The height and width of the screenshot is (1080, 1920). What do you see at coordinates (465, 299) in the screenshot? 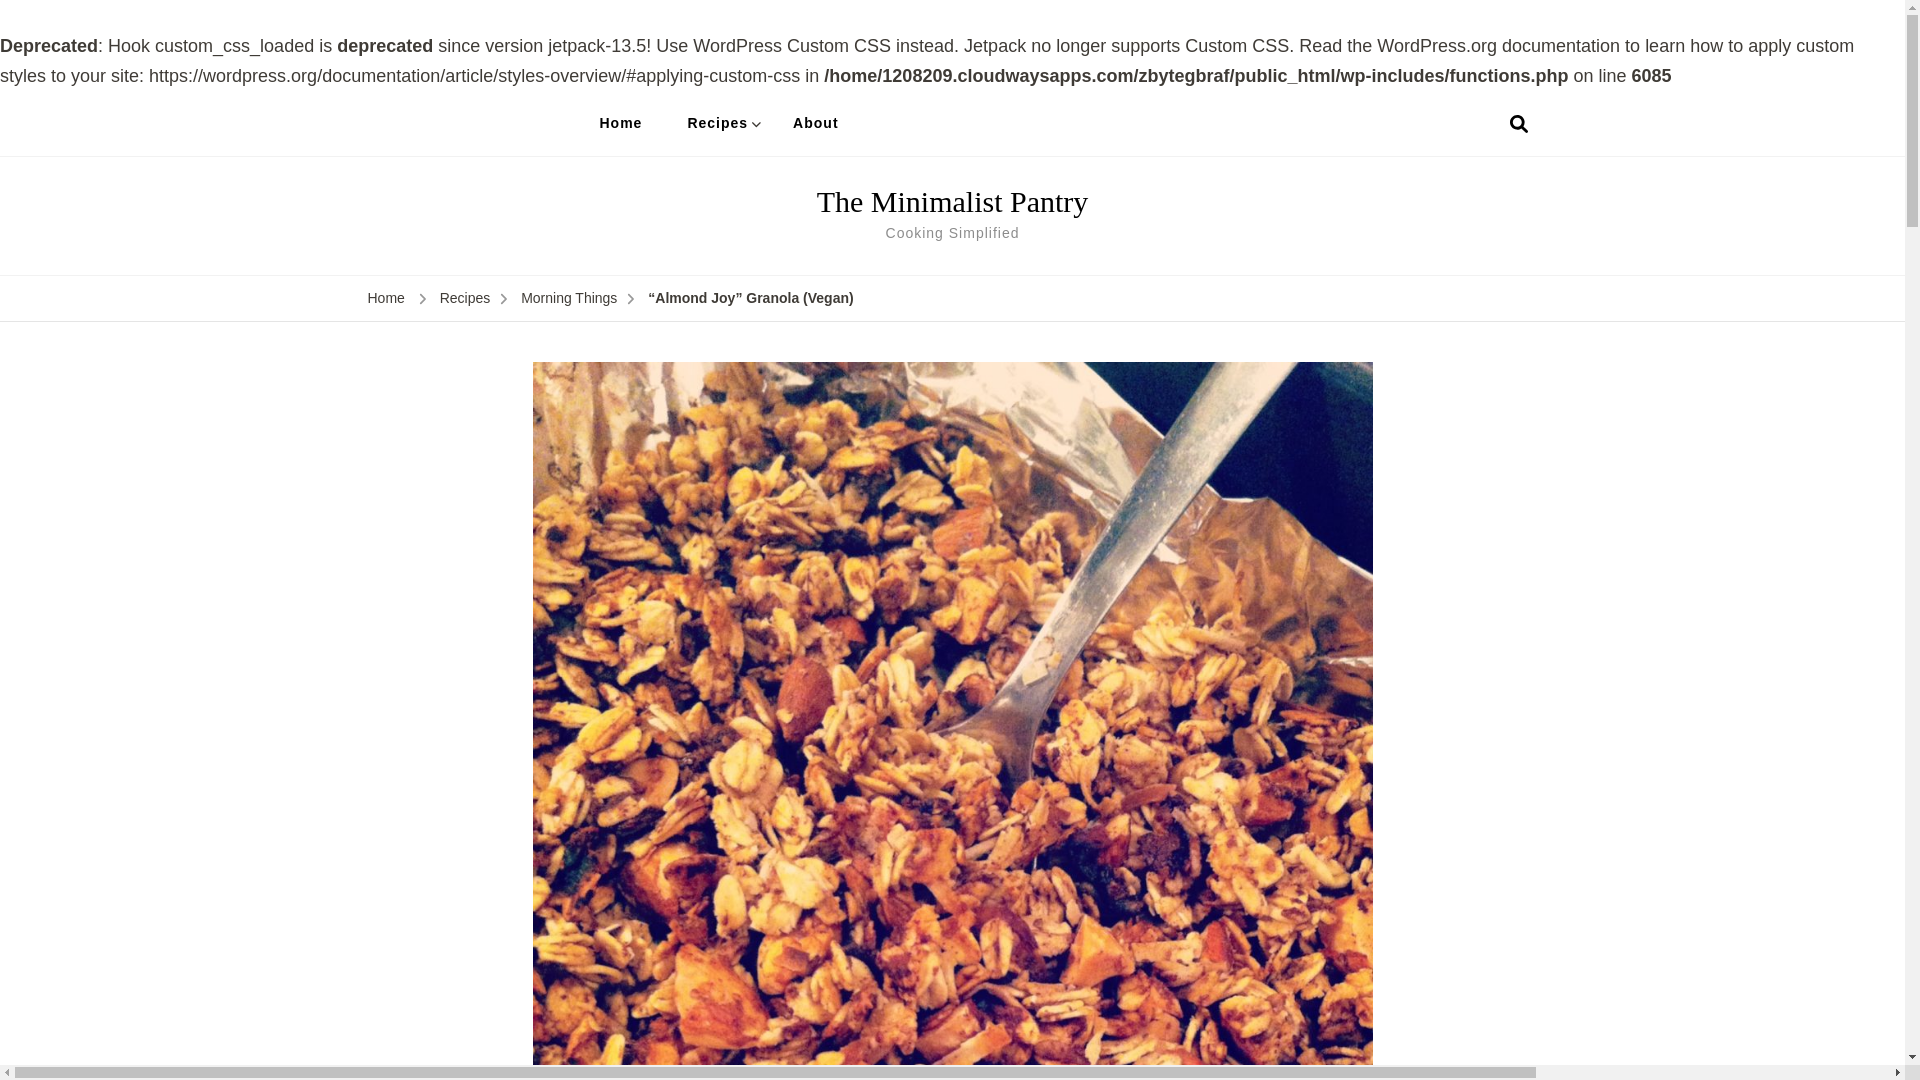
I see `Recipes` at bounding box center [465, 299].